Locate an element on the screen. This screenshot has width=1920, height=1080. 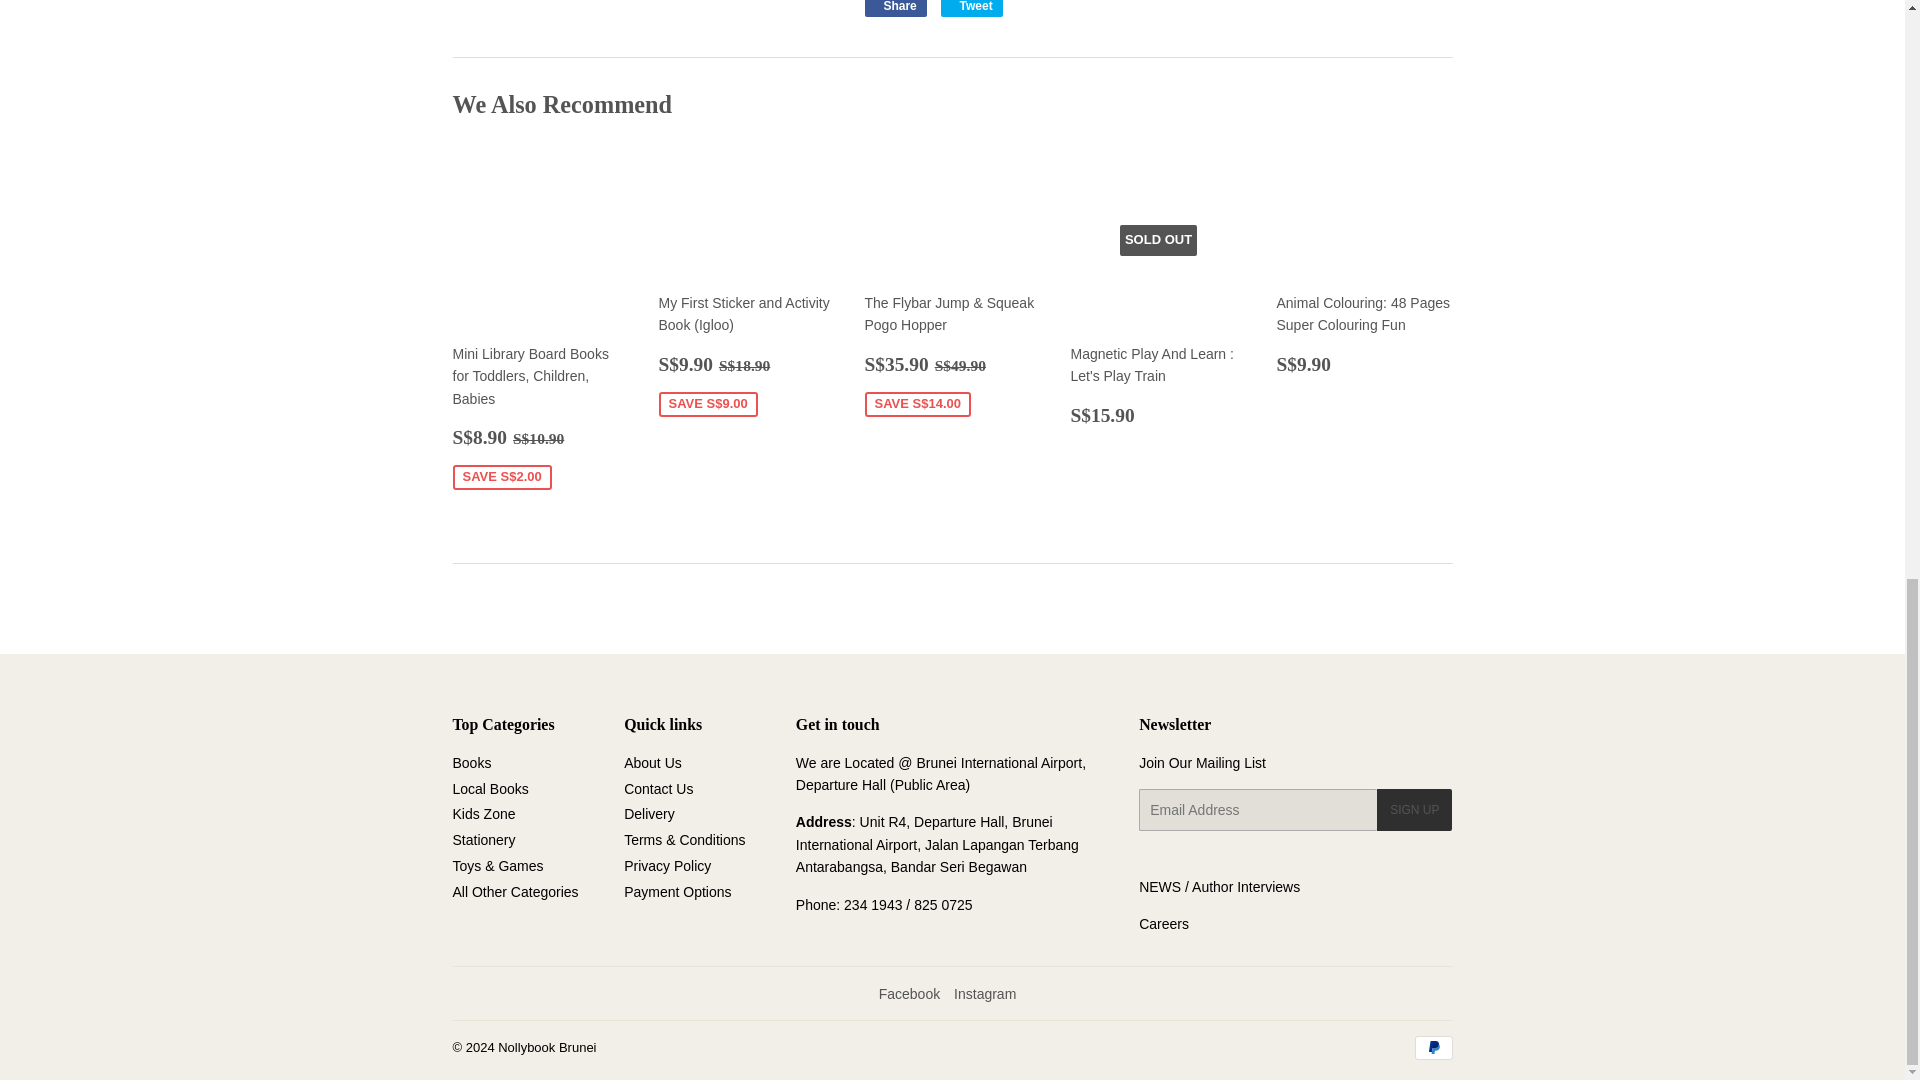
Nollybook Brunei on Instagram is located at coordinates (984, 994).